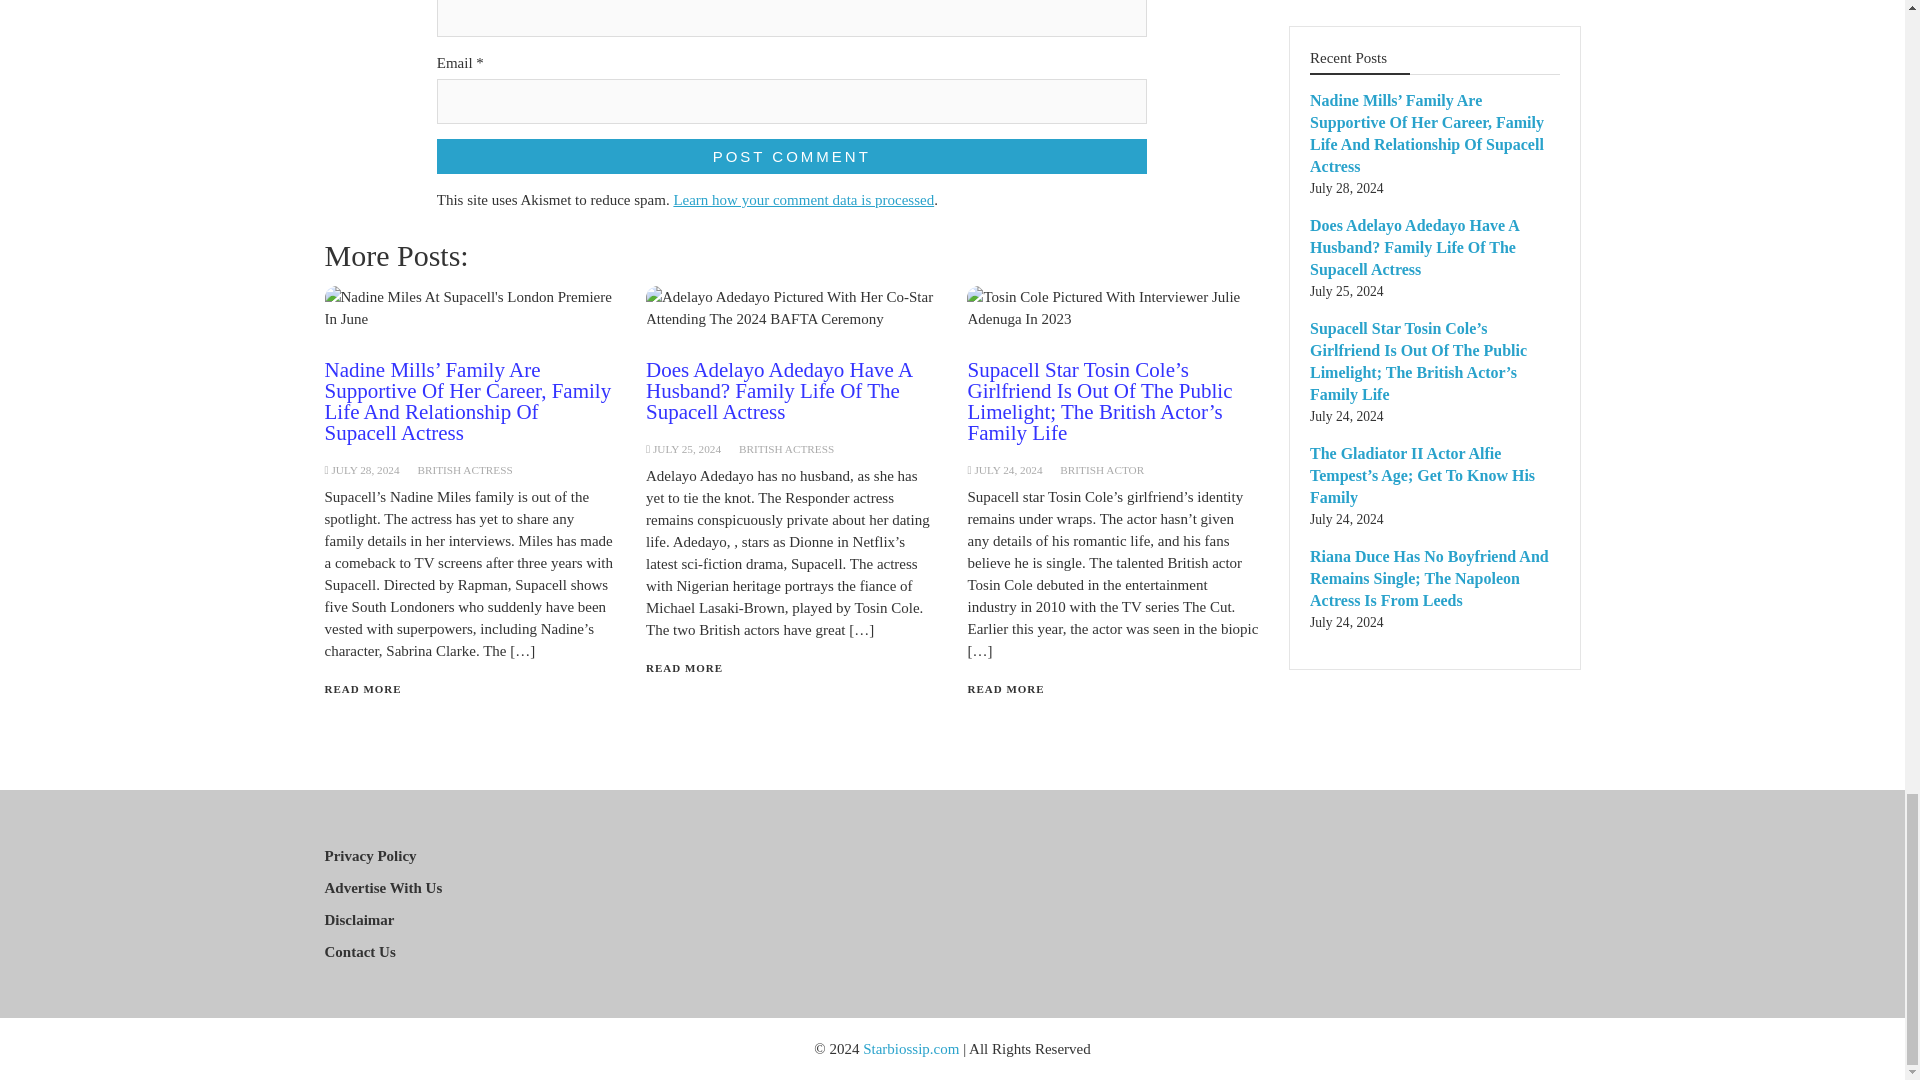  I want to click on BRITISH ACTOR, so click(1102, 470).